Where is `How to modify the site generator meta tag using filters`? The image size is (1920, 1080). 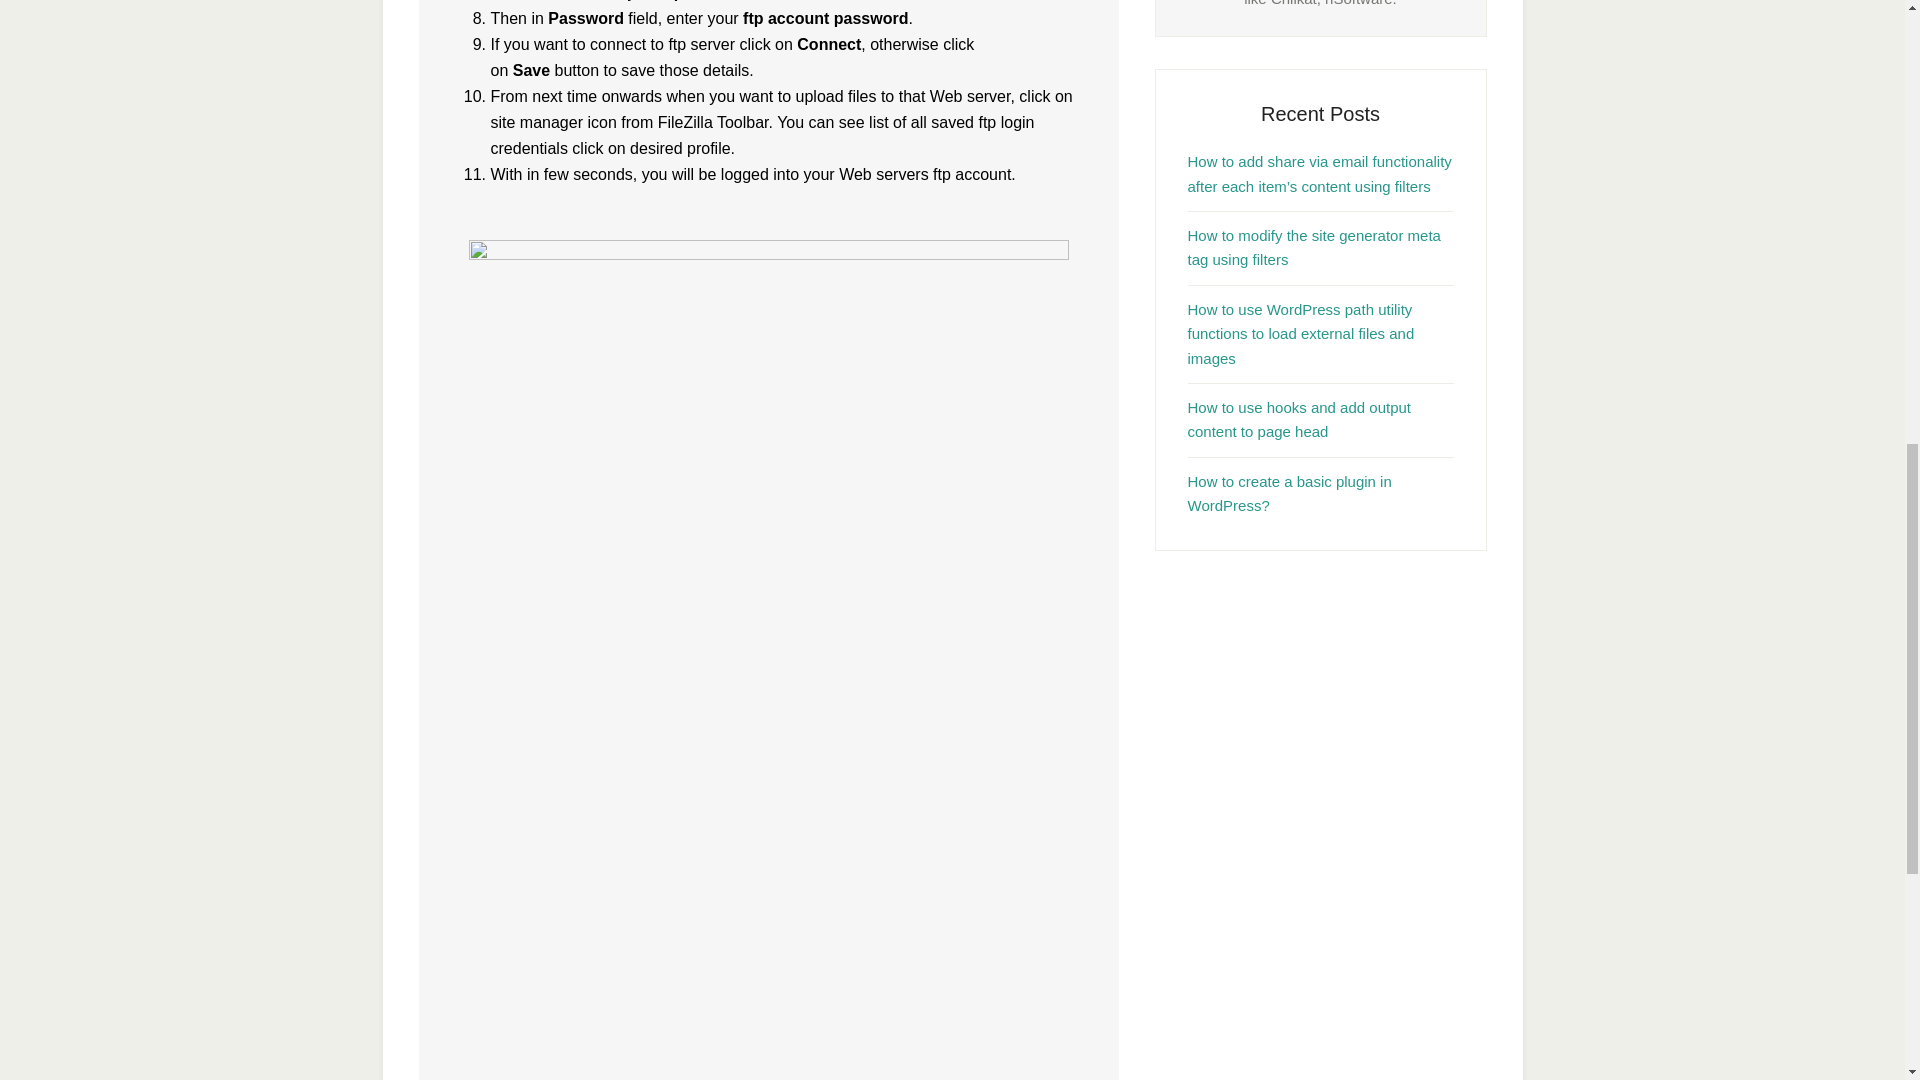 How to modify the site generator meta tag using filters is located at coordinates (1314, 246).